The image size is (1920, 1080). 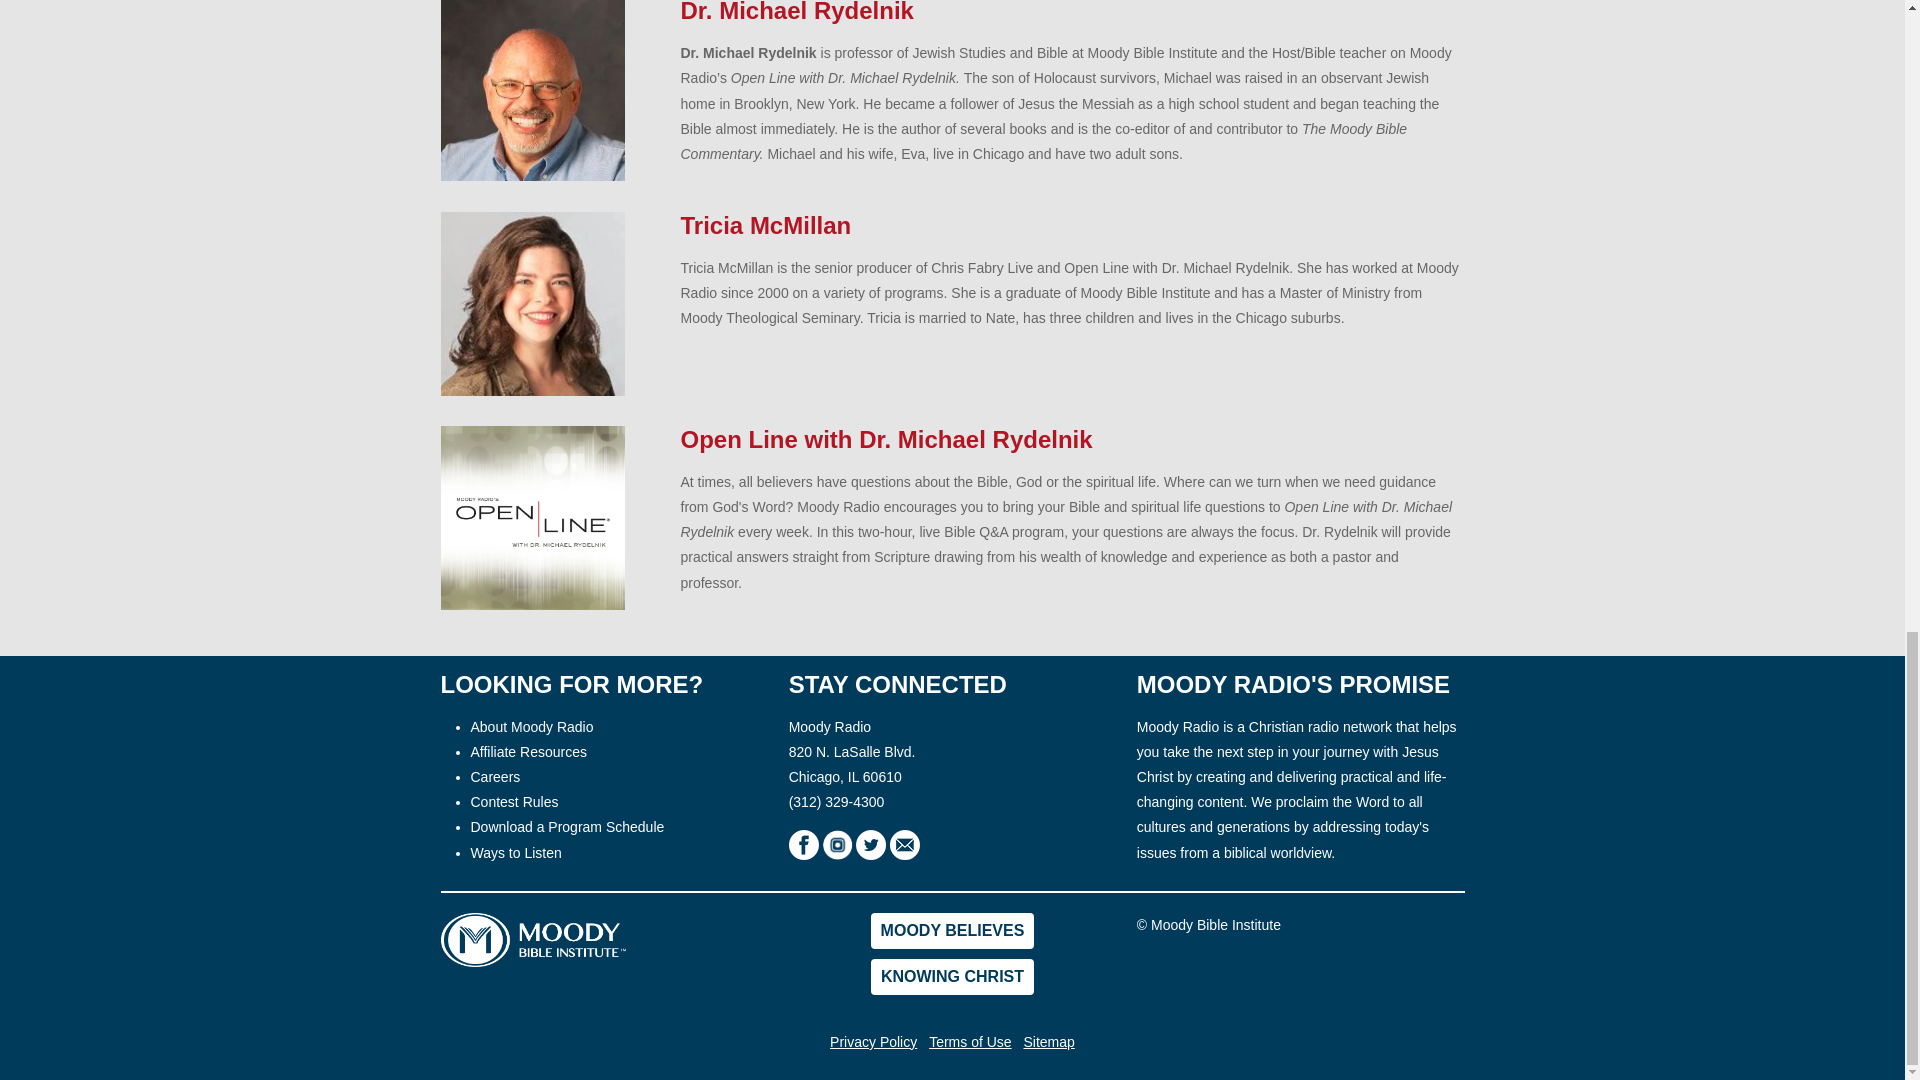 I want to click on Moody Radio Facebook, so click(x=806, y=844).